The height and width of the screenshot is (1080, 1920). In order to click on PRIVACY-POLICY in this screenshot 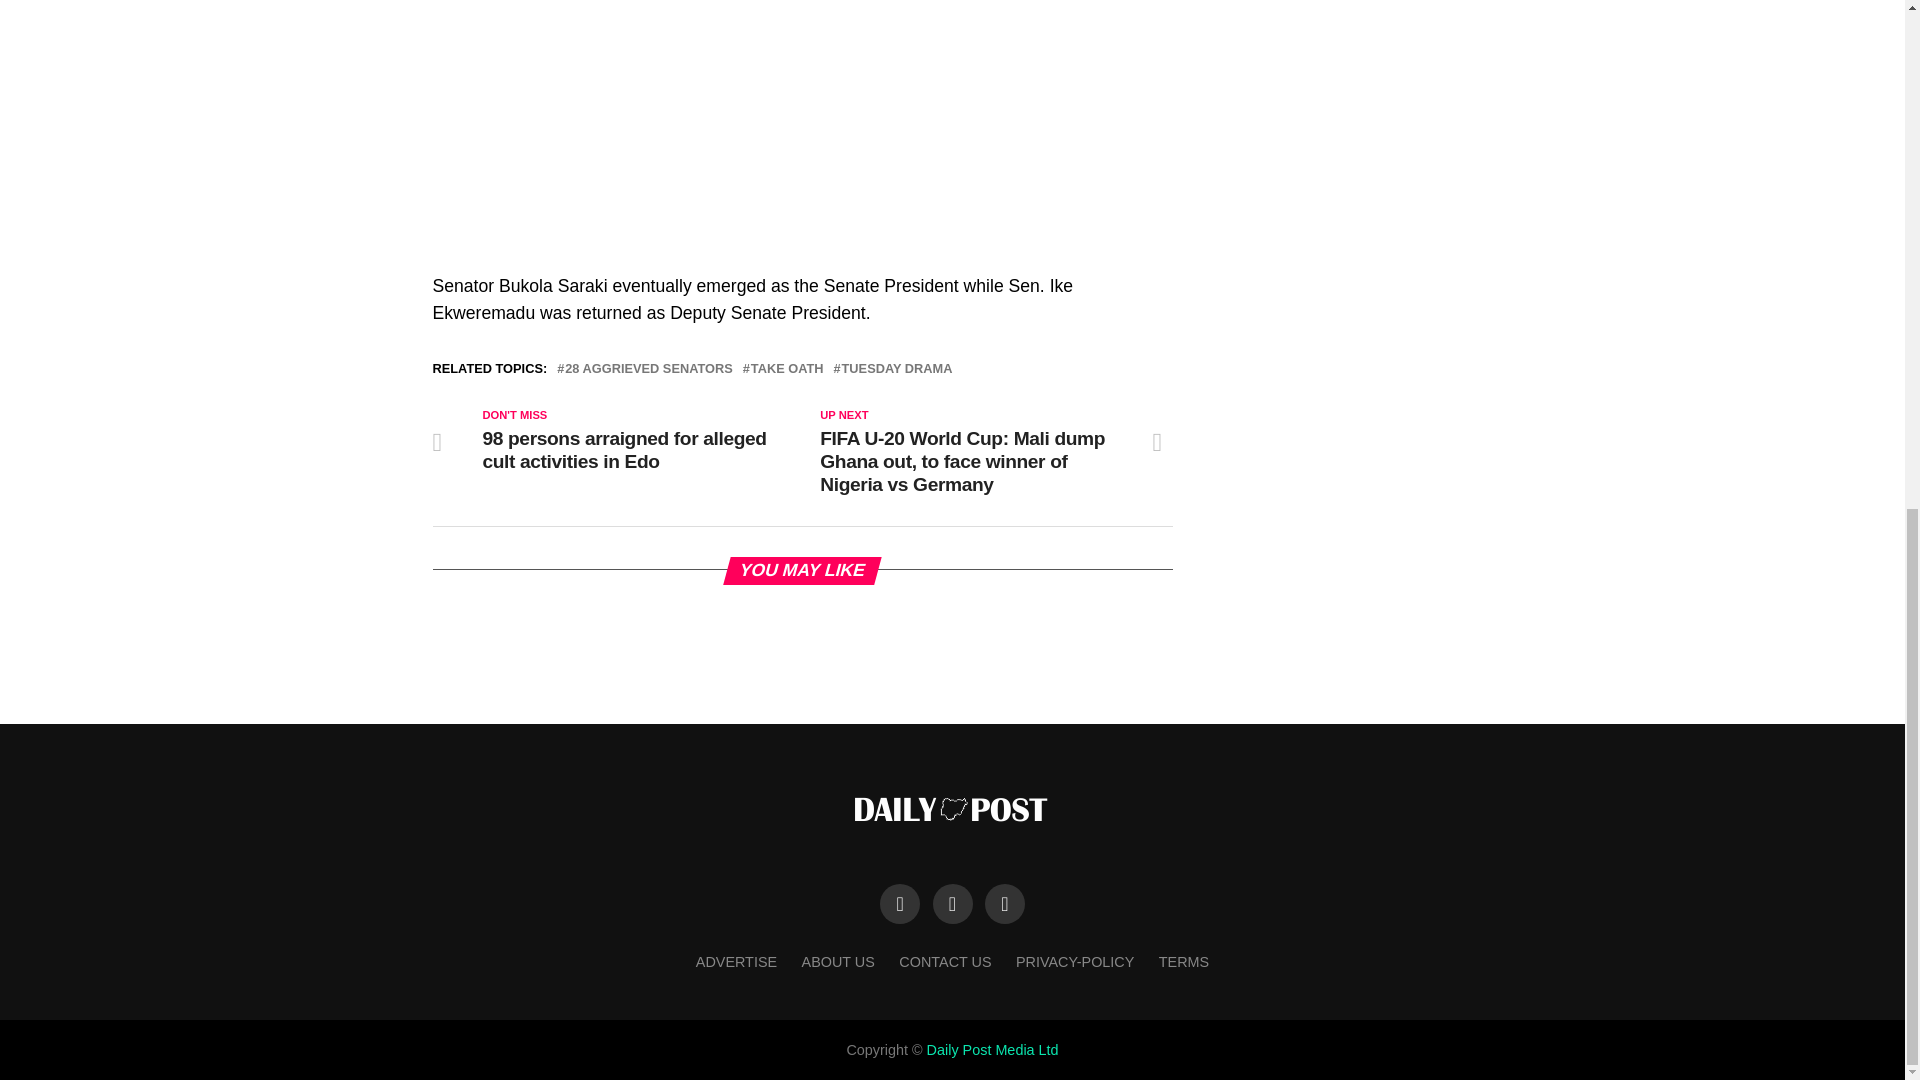, I will do `click(1074, 961)`.